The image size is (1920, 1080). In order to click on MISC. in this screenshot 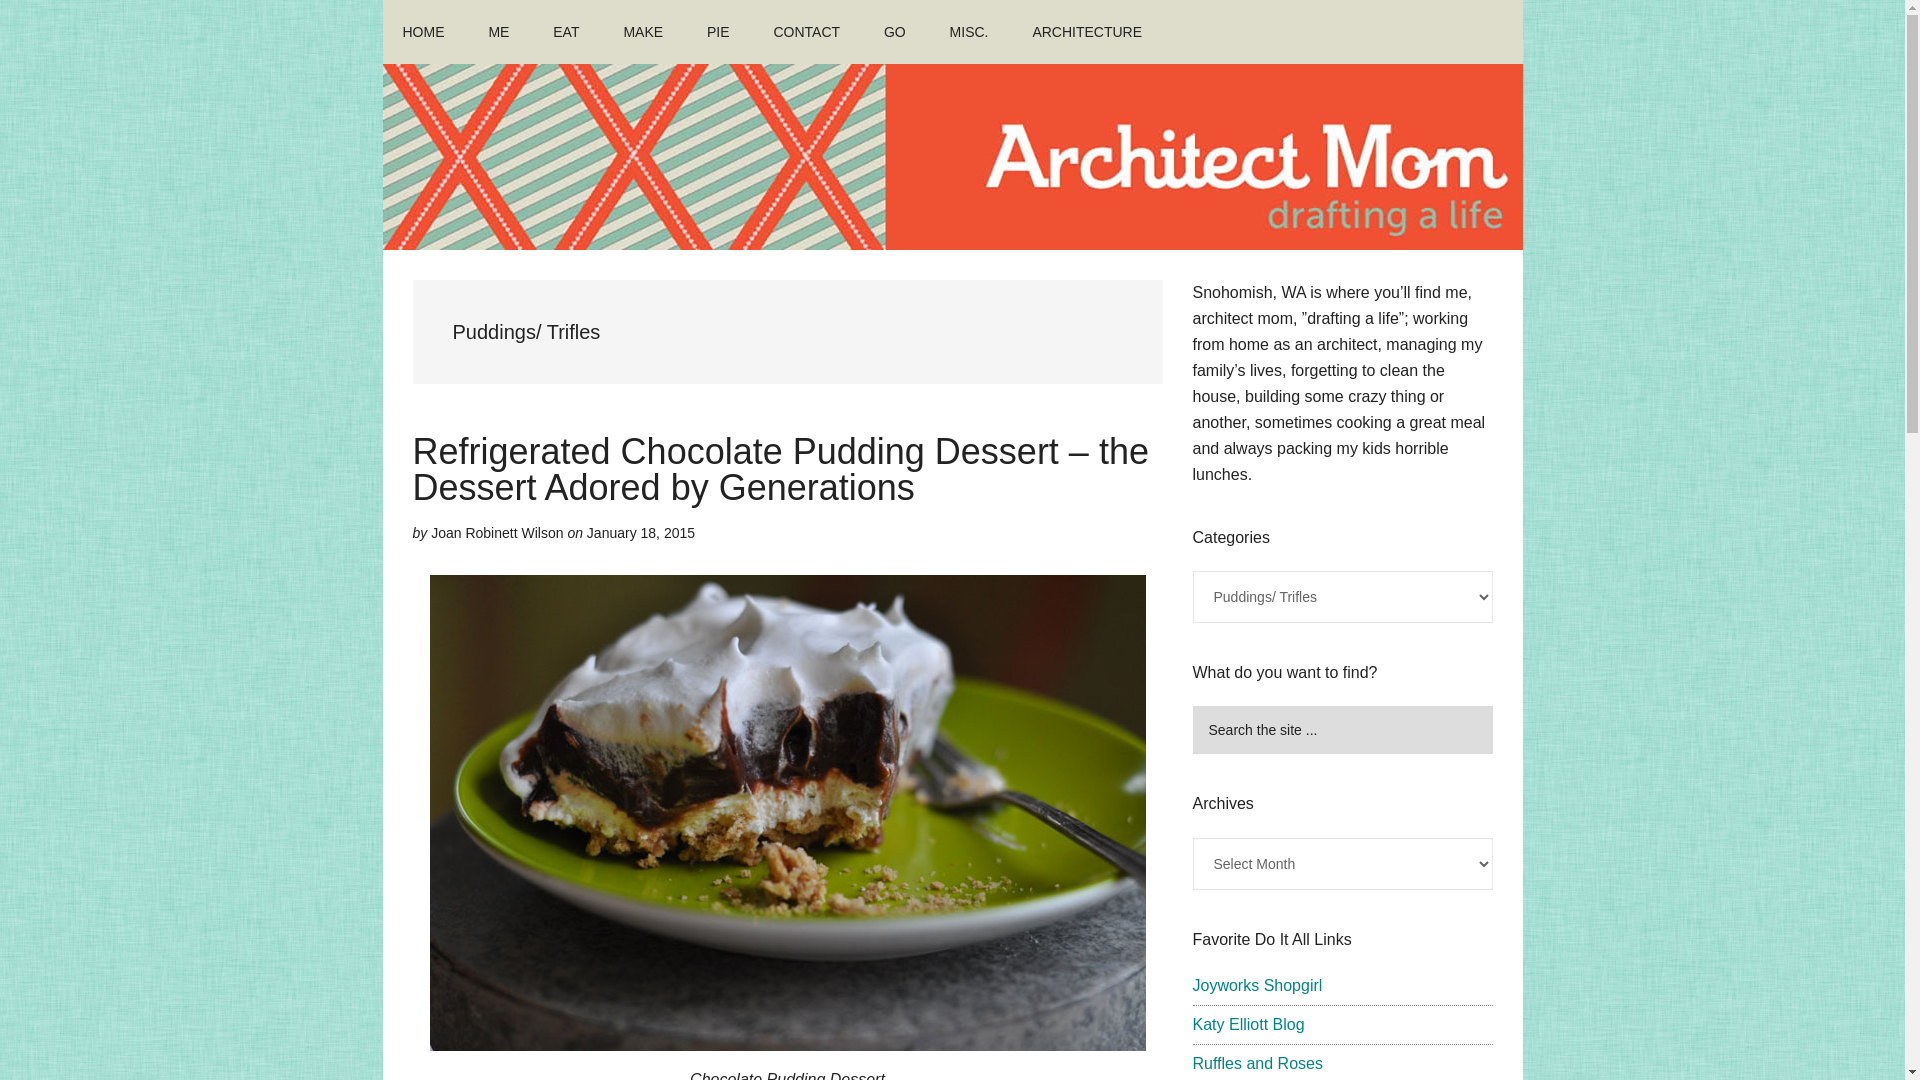, I will do `click(969, 32)`.